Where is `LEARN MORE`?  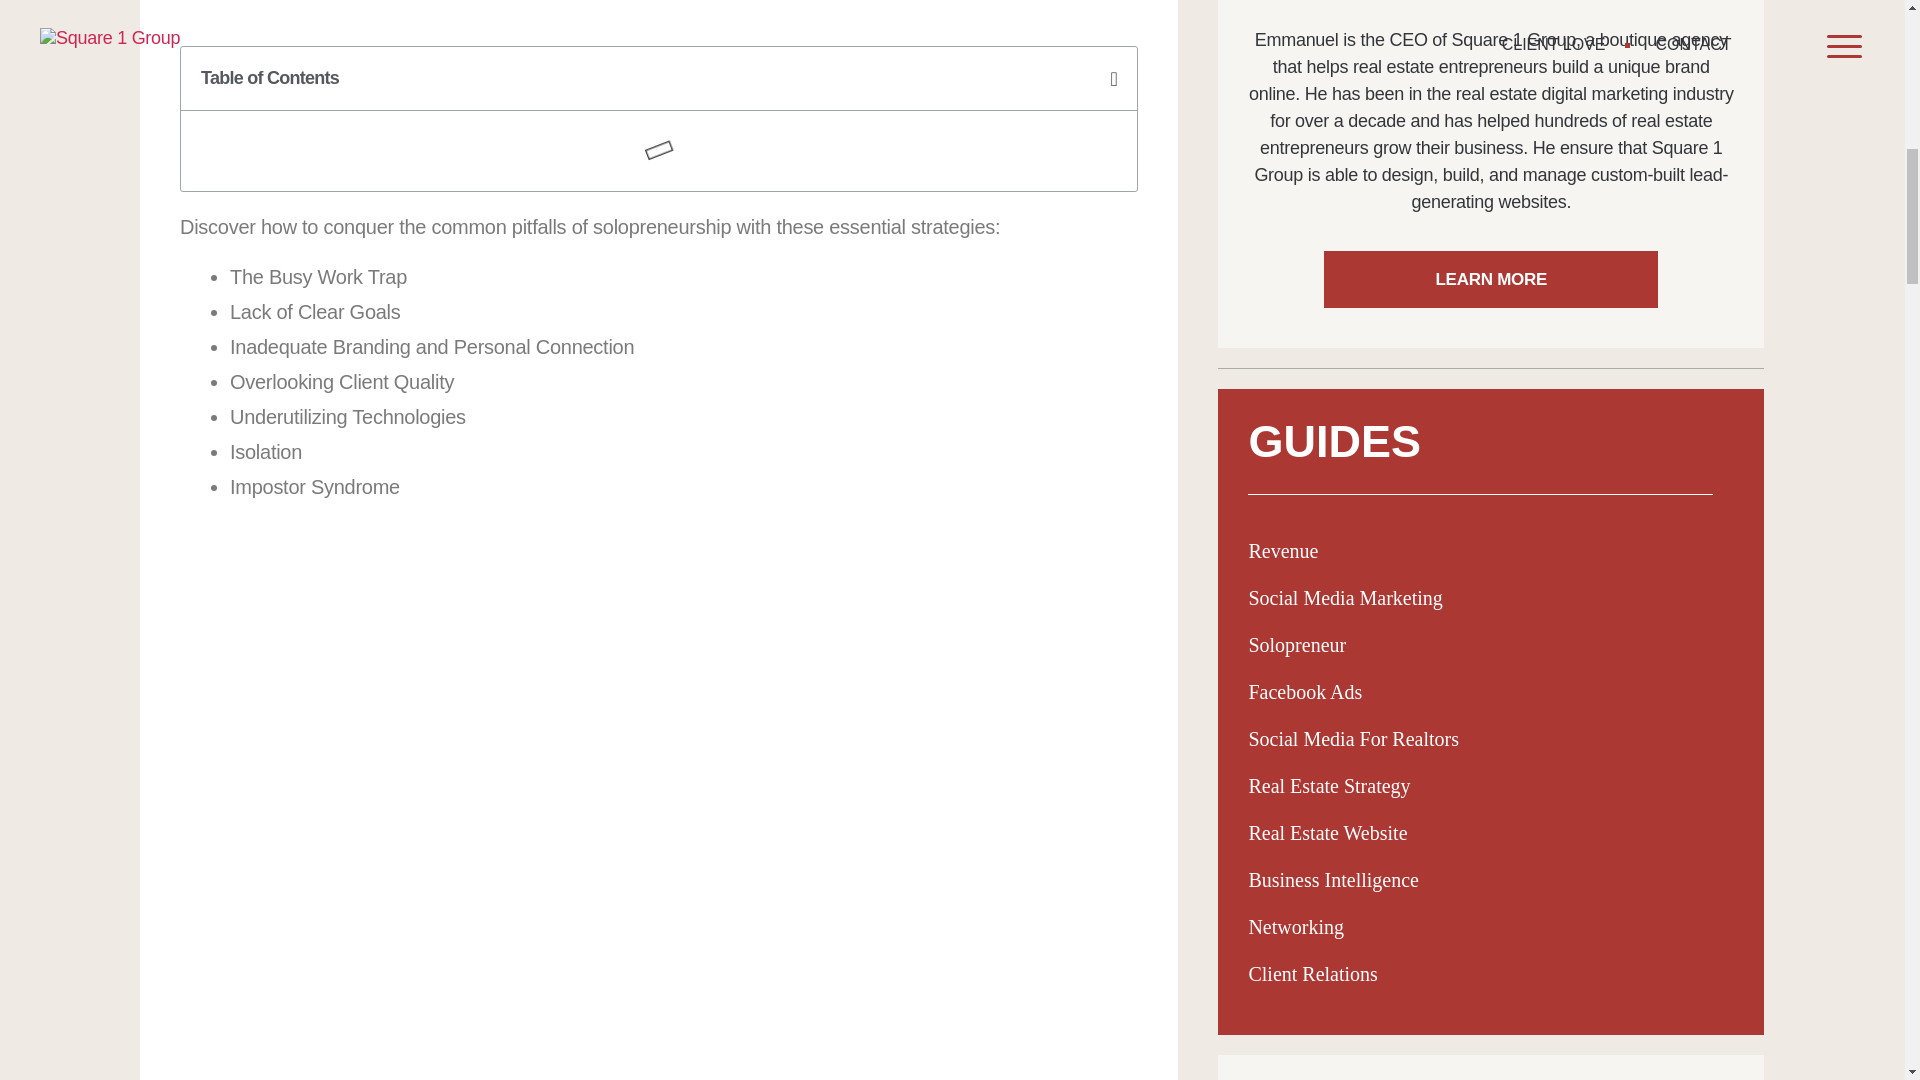 LEARN MORE is located at coordinates (1491, 278).